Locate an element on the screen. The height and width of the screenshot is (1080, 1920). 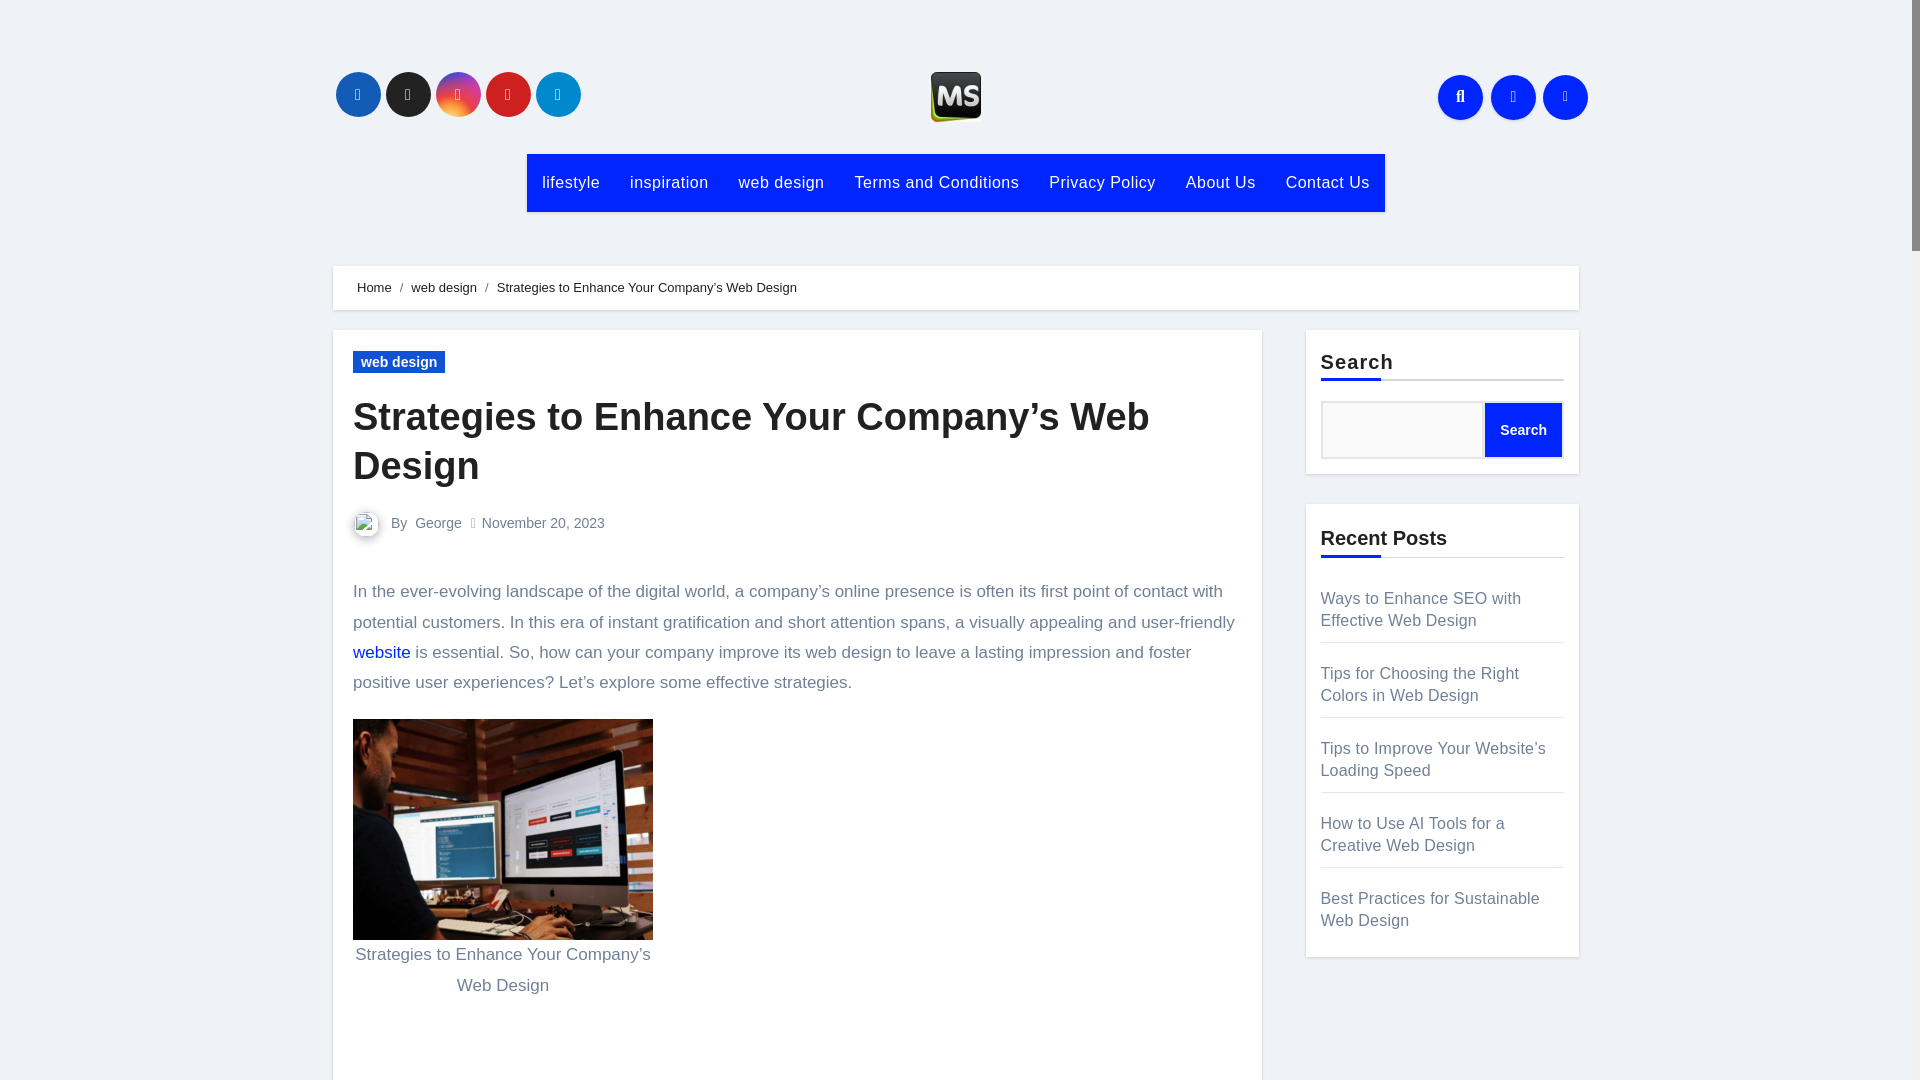
website is located at coordinates (382, 652).